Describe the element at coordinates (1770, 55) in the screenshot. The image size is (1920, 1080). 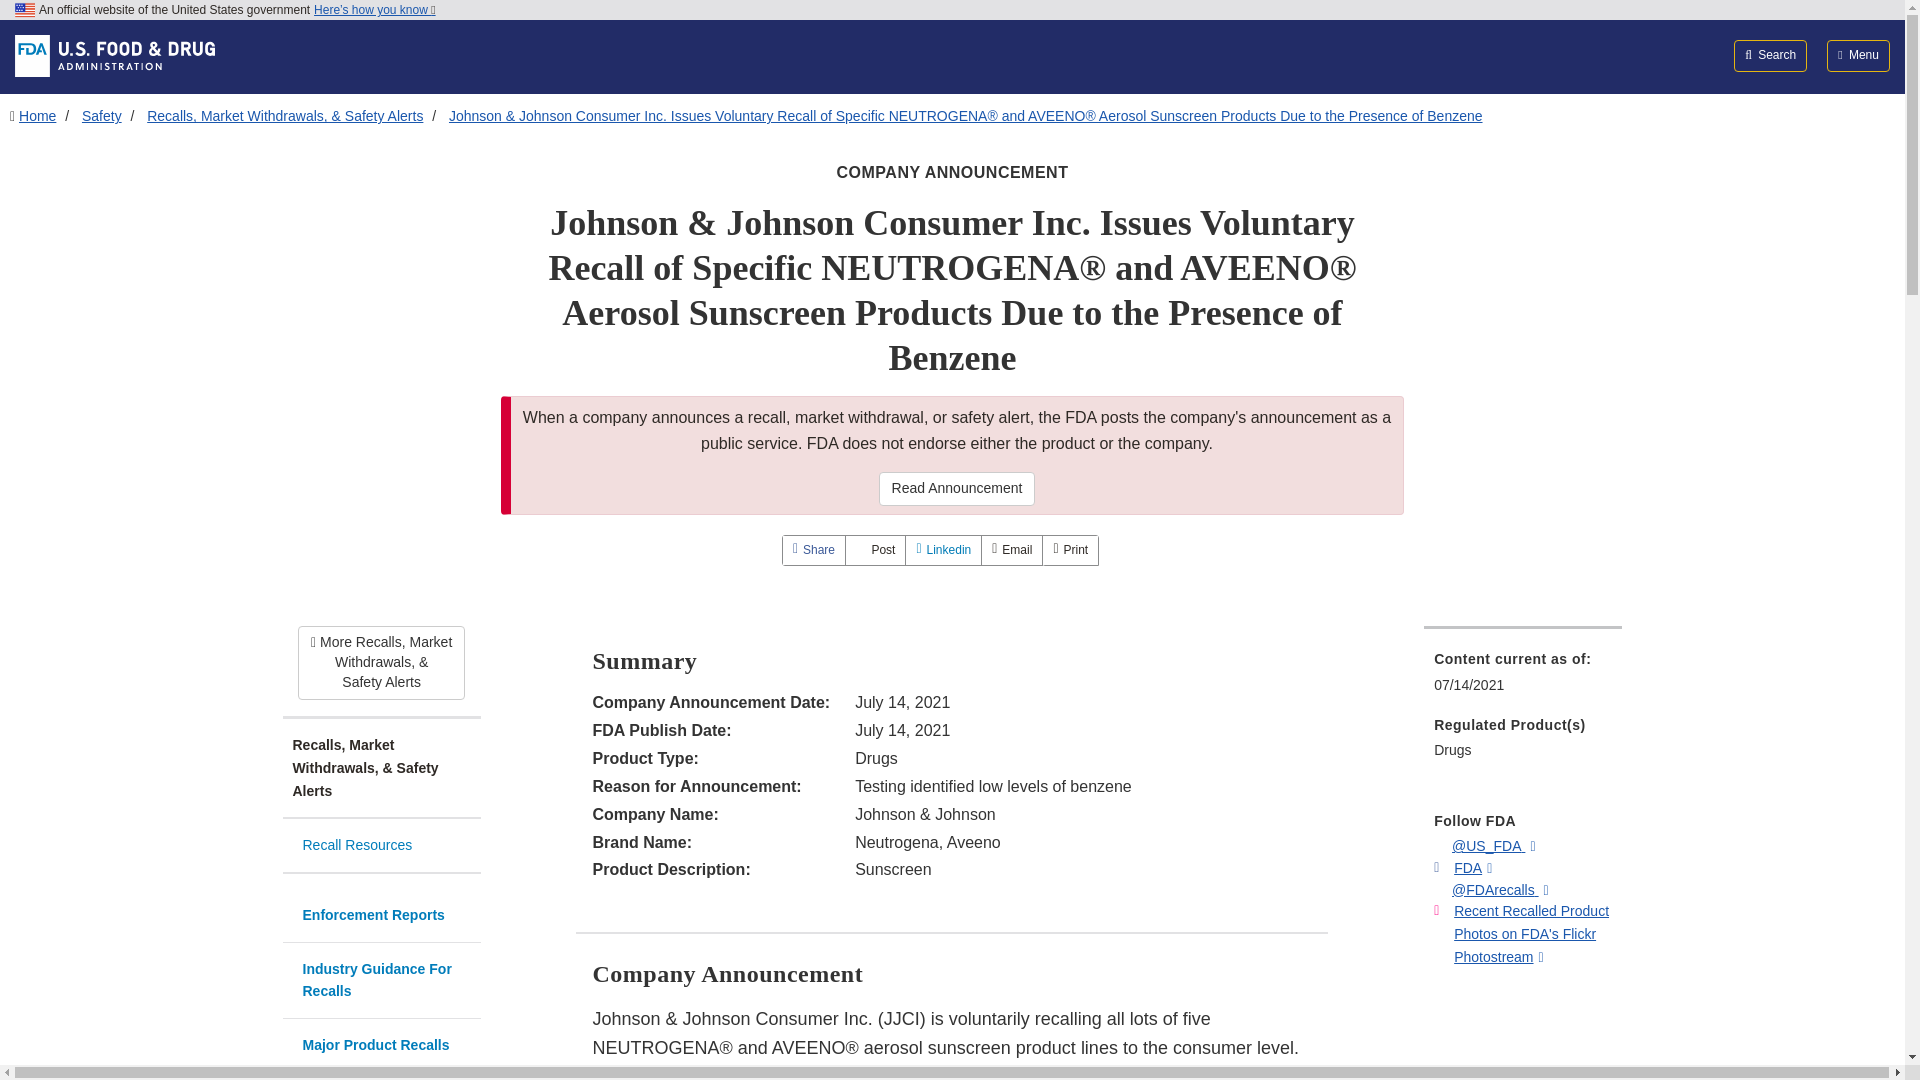
I see `  Search` at that location.